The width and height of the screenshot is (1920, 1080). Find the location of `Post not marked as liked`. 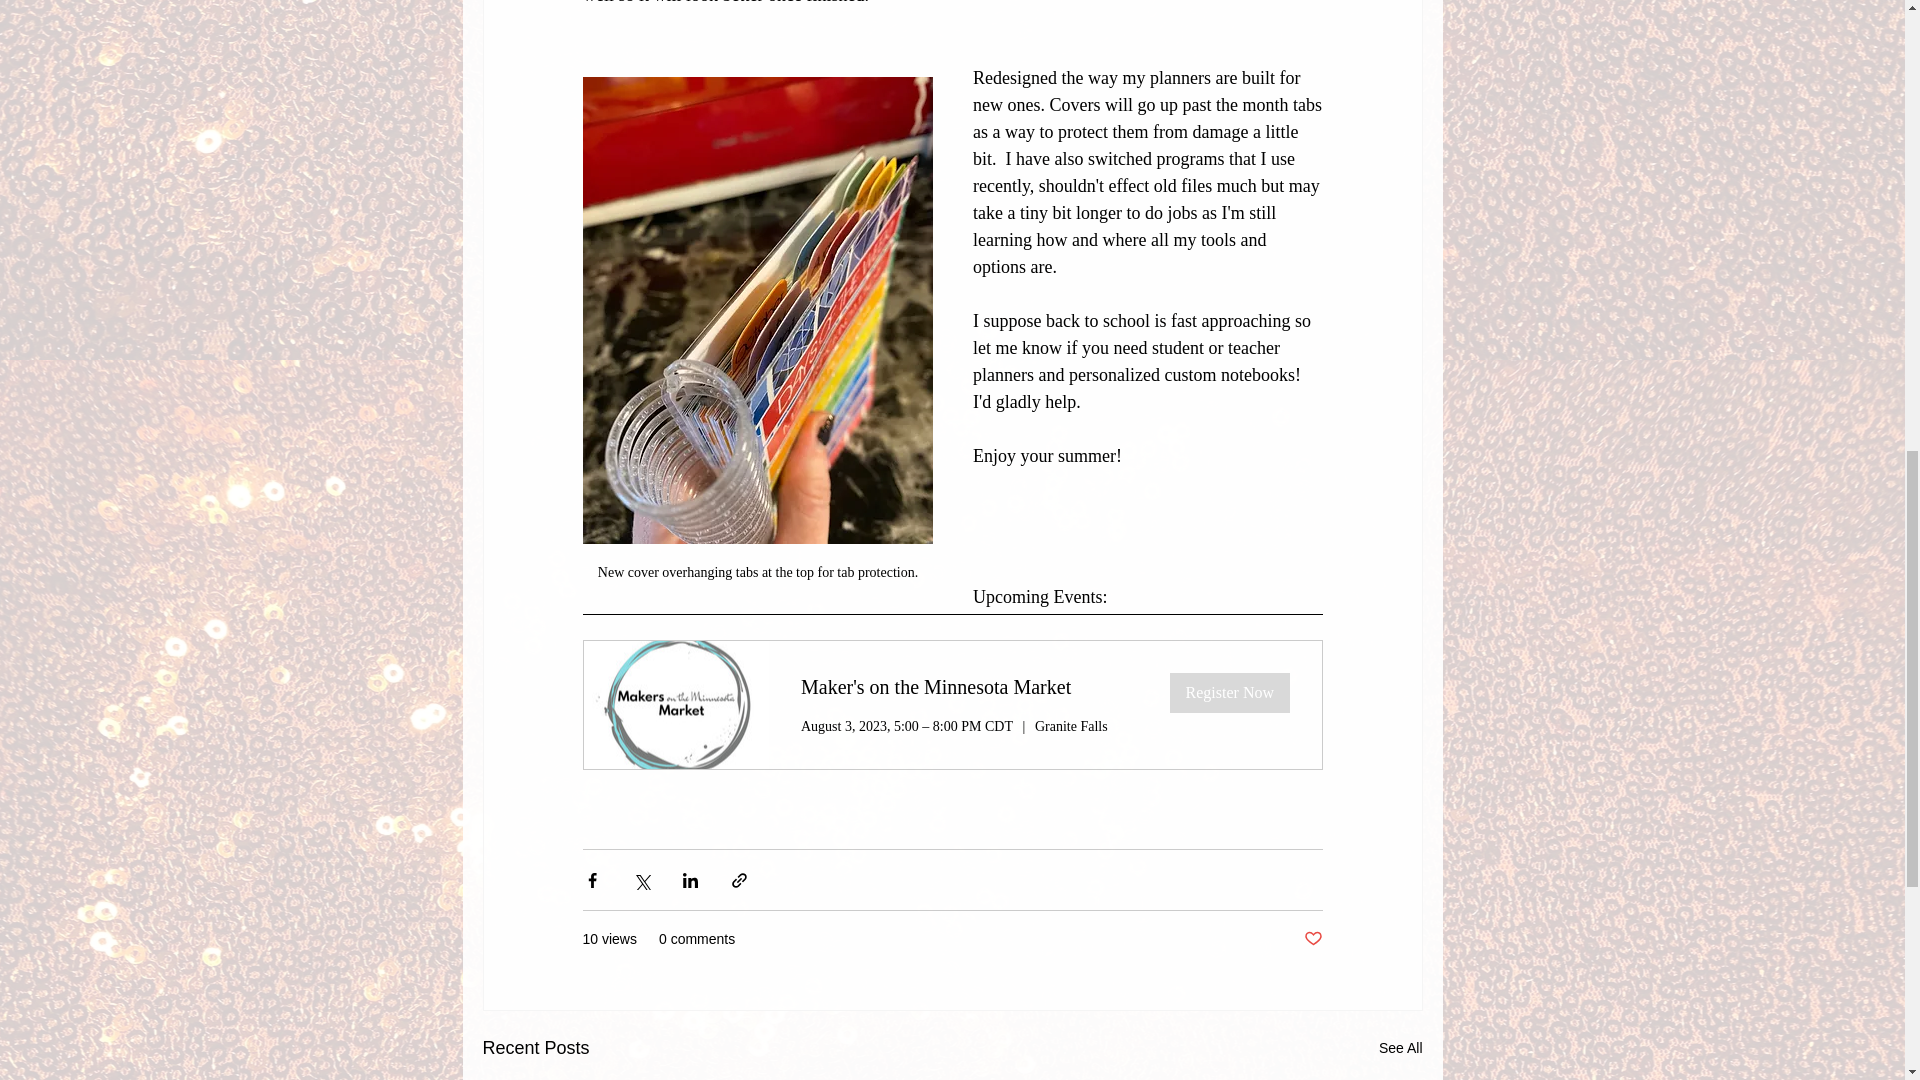

Post not marked as liked is located at coordinates (1312, 939).